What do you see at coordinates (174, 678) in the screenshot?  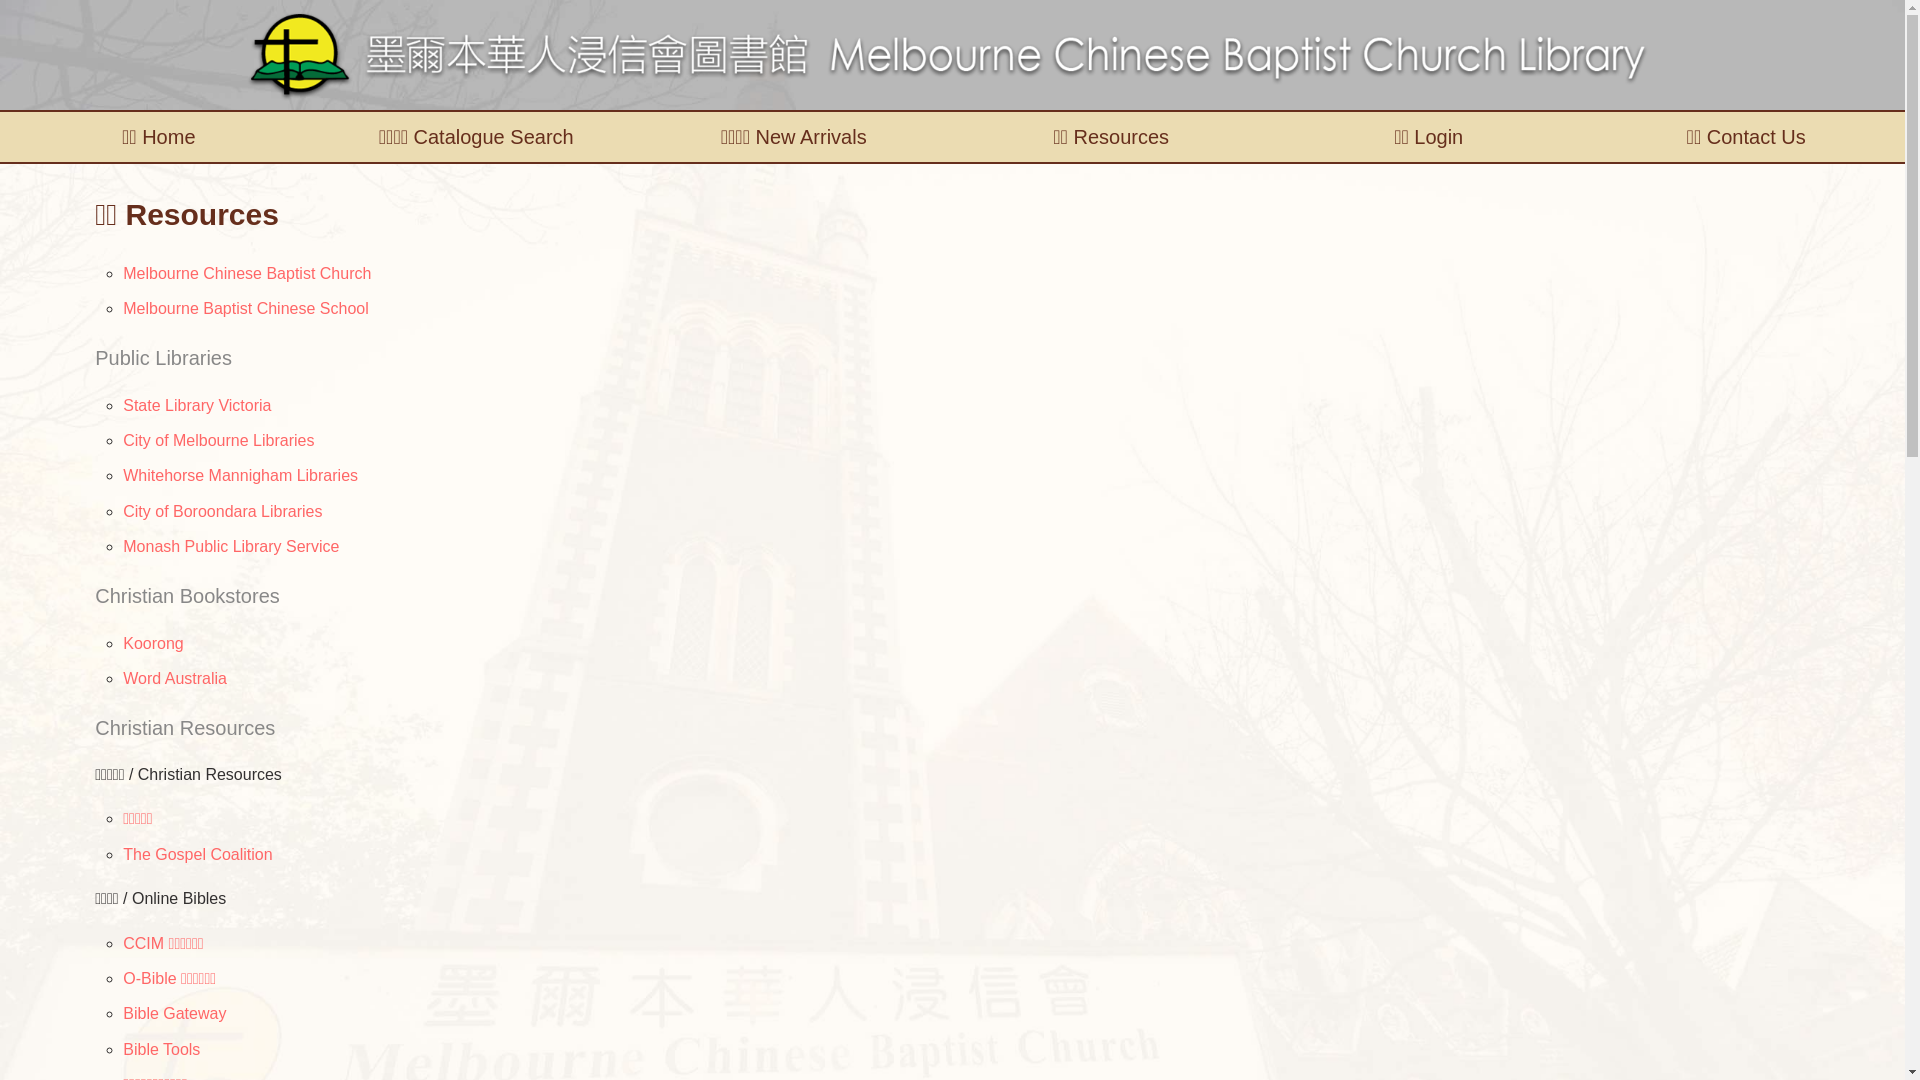 I see `Word Australia` at bounding box center [174, 678].